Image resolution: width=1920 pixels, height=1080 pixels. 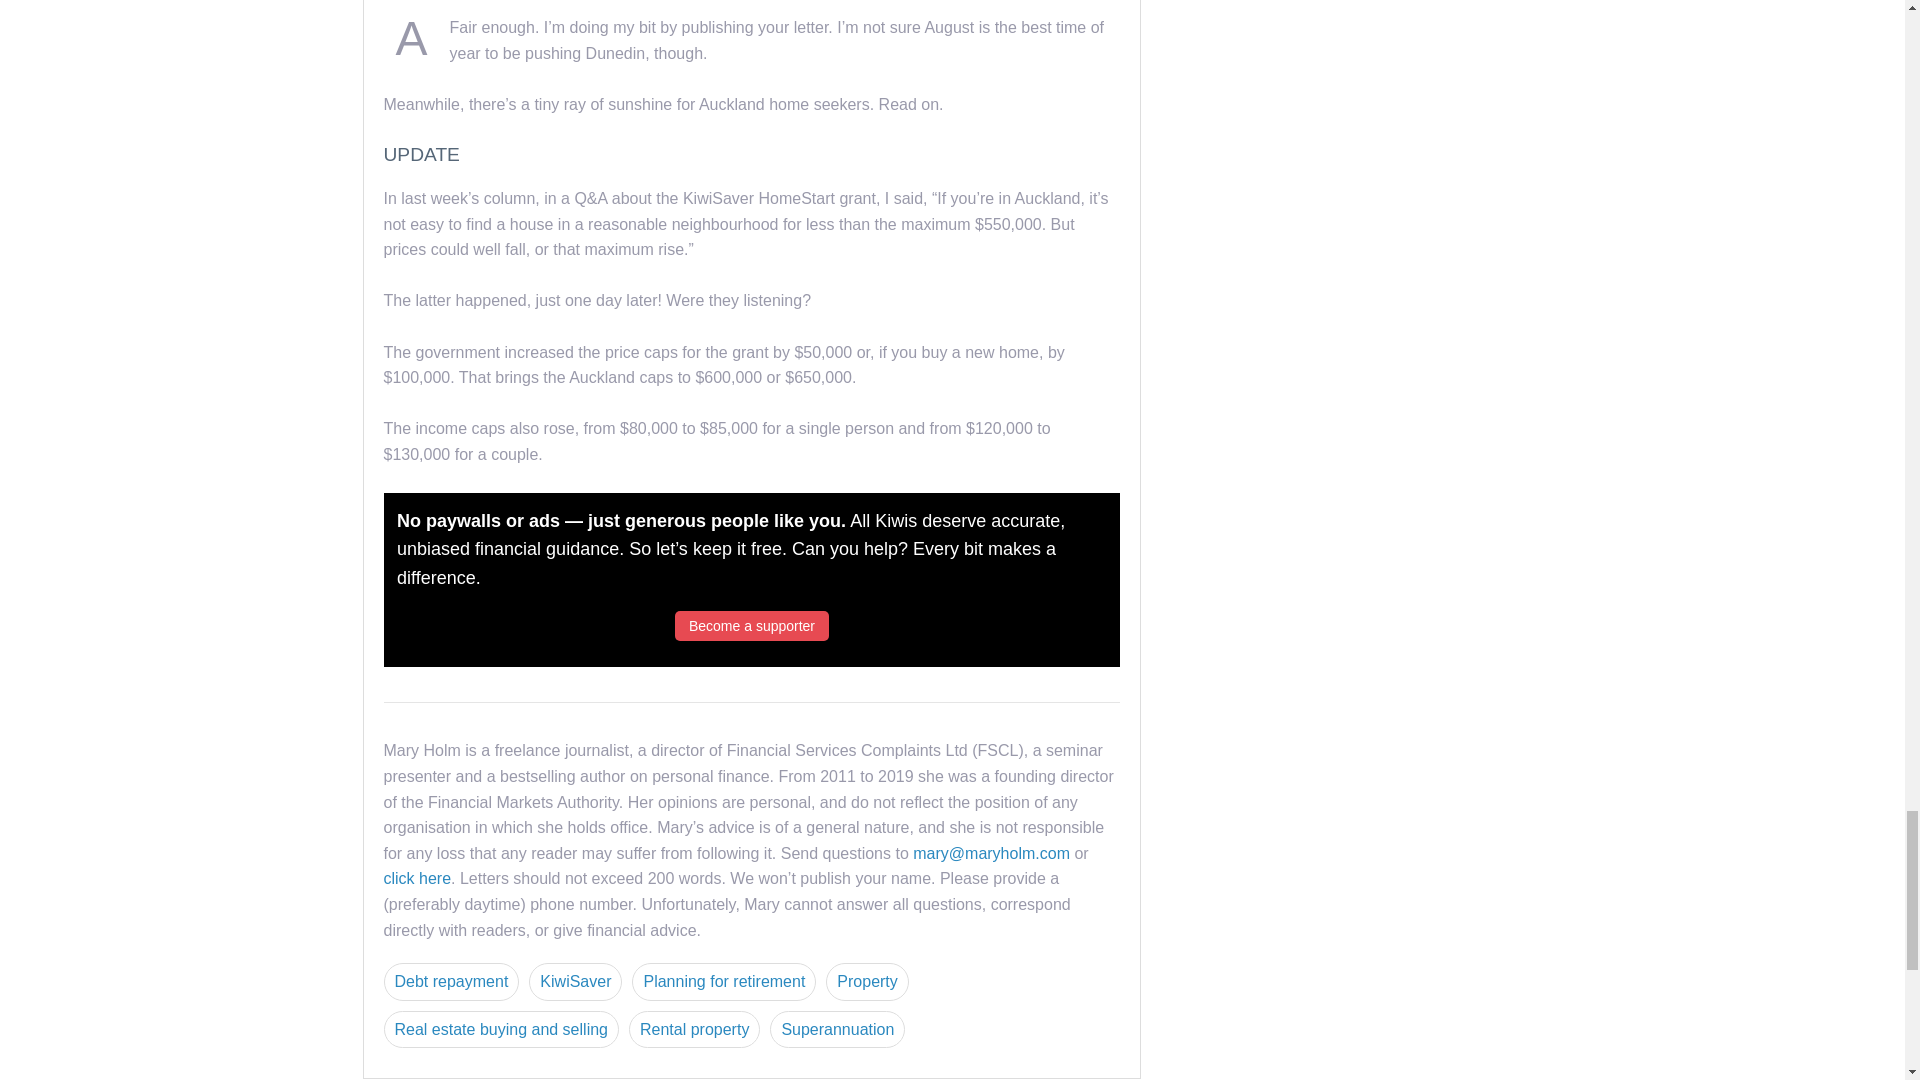 What do you see at coordinates (694, 1029) in the screenshot?
I see `Rental property` at bounding box center [694, 1029].